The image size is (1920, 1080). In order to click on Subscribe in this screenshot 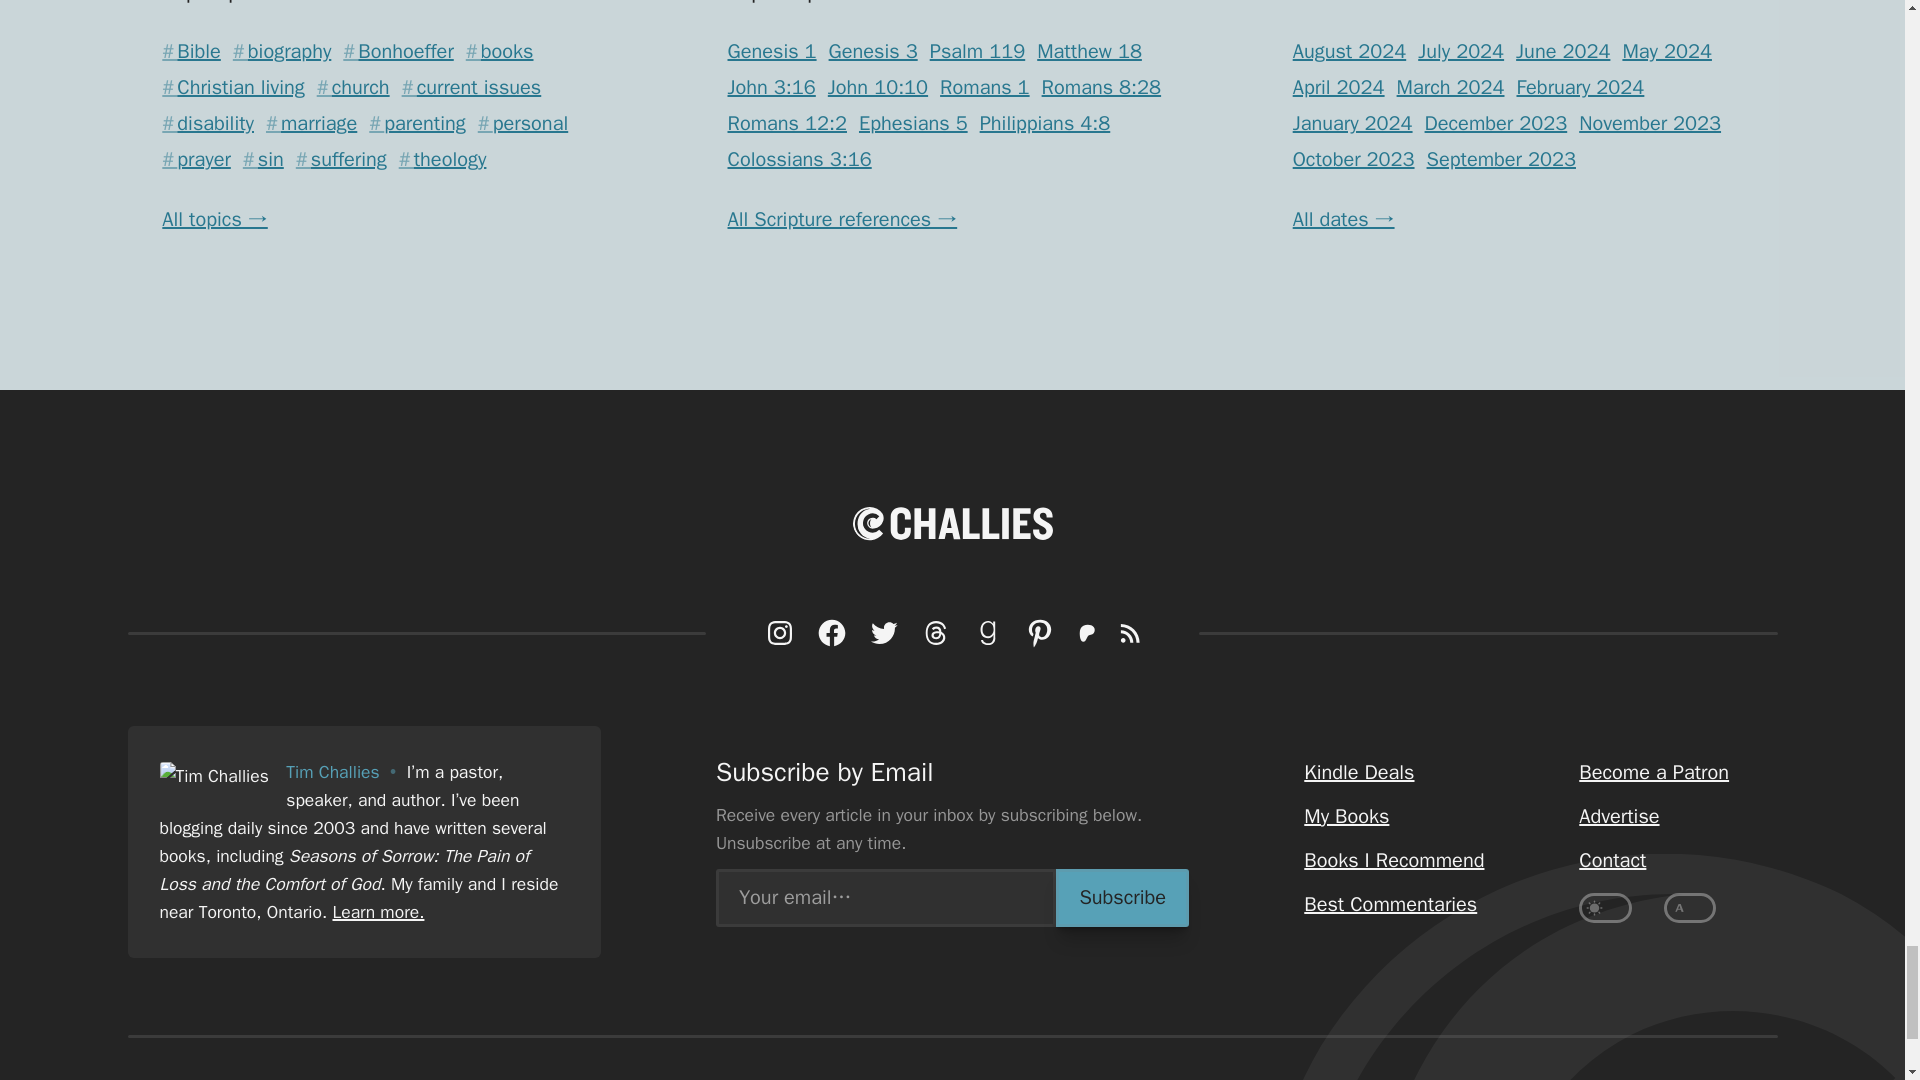, I will do `click(1122, 898)`.